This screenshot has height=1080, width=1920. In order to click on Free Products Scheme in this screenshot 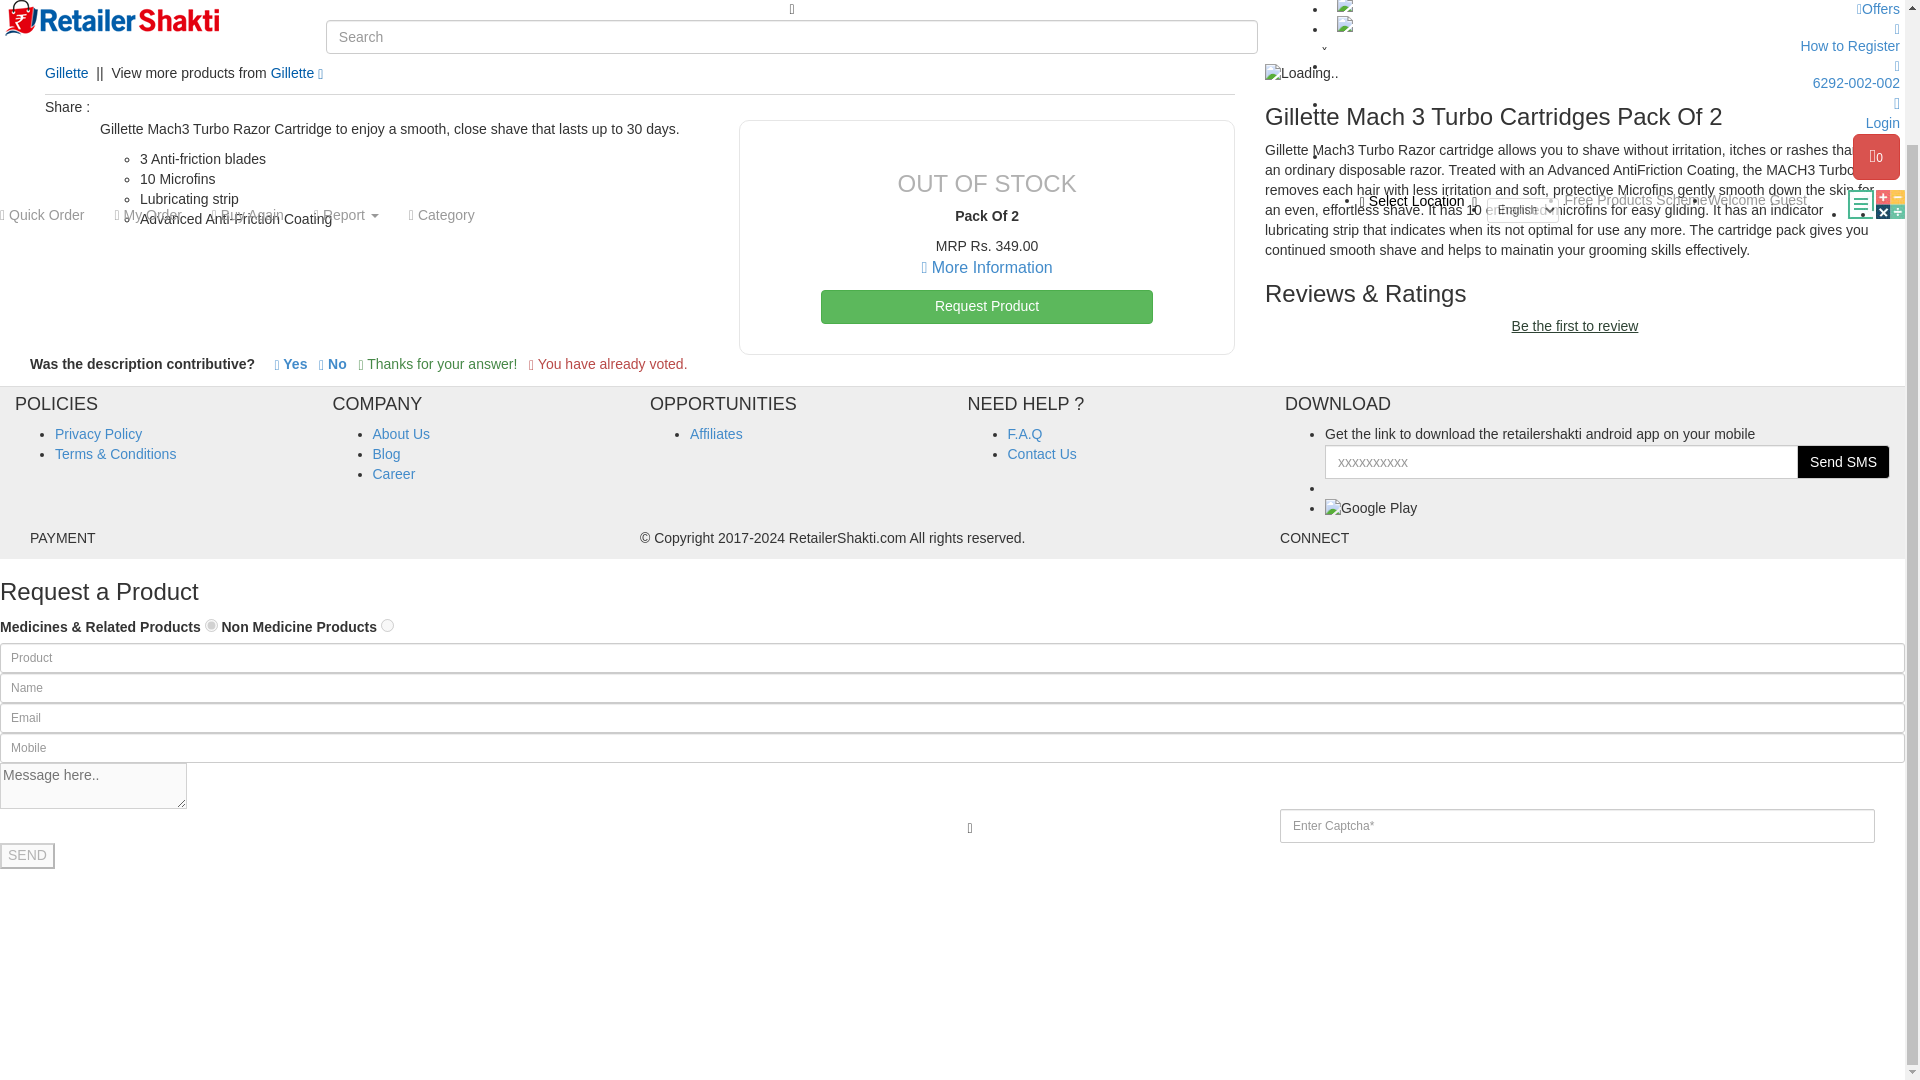, I will do `click(1635, 46)`.